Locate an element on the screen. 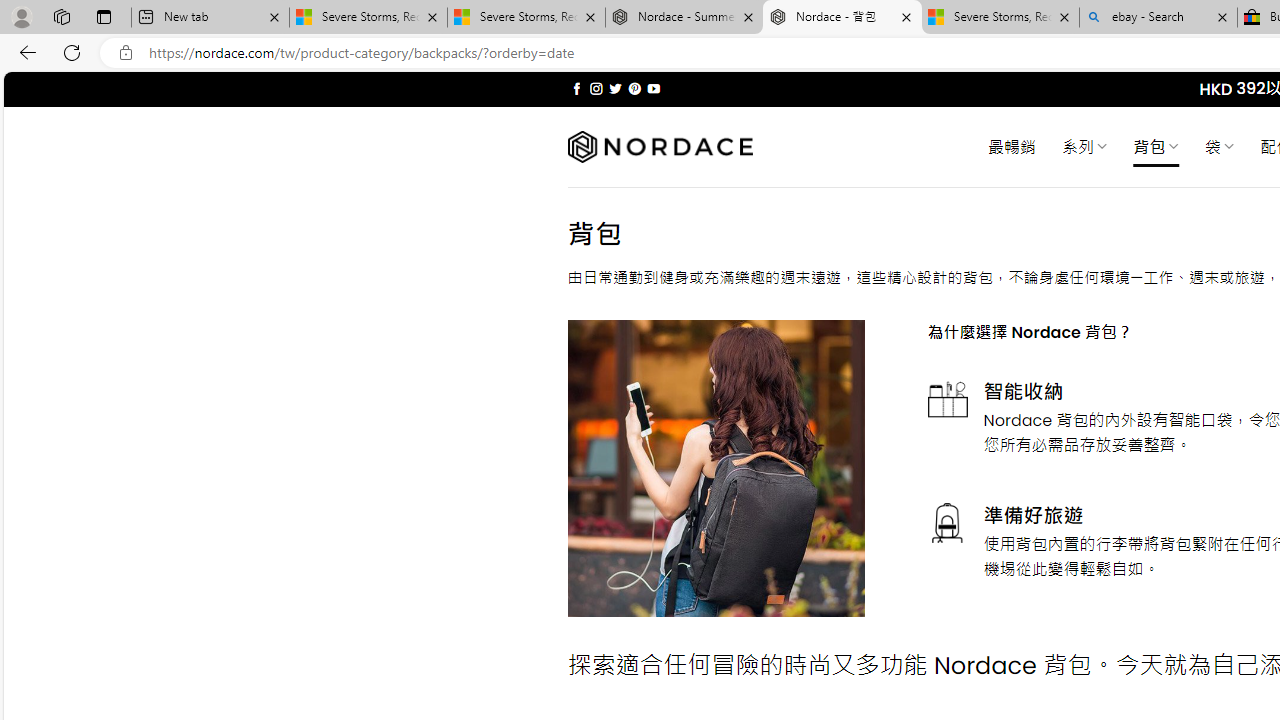  View site information is located at coordinates (126, 53).